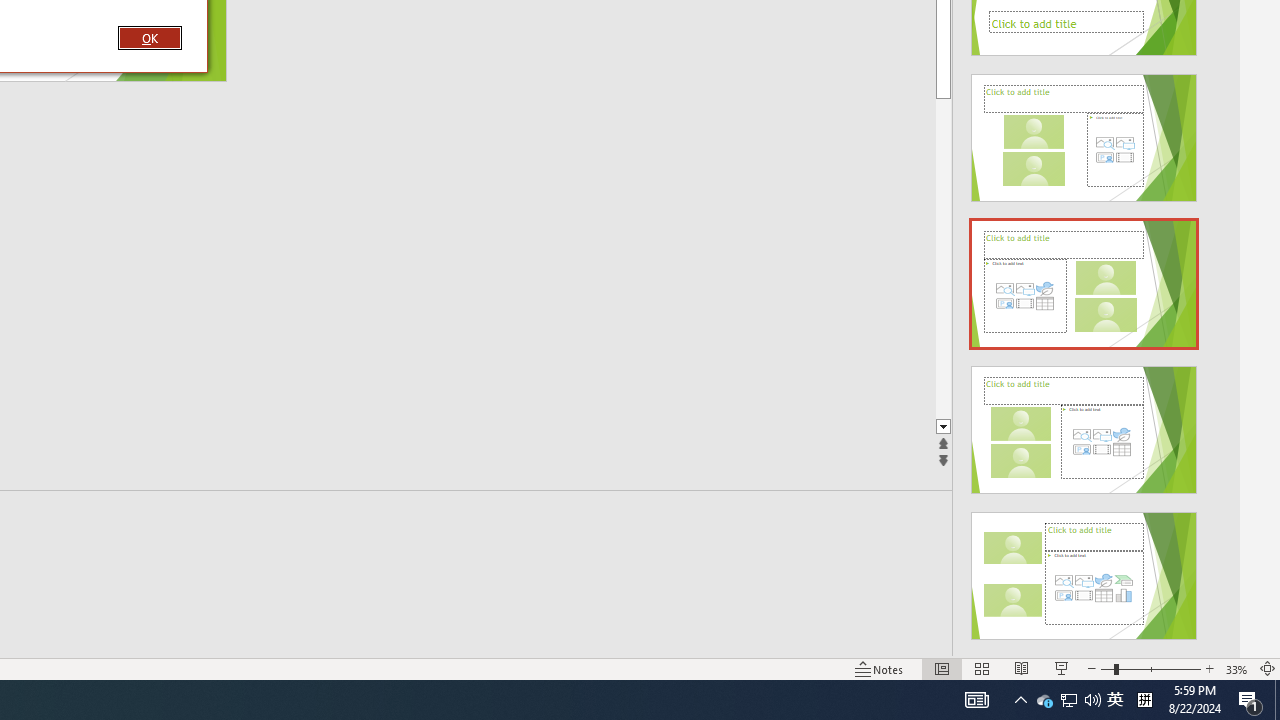  What do you see at coordinates (149, 37) in the screenshot?
I see `OK` at bounding box center [149, 37].